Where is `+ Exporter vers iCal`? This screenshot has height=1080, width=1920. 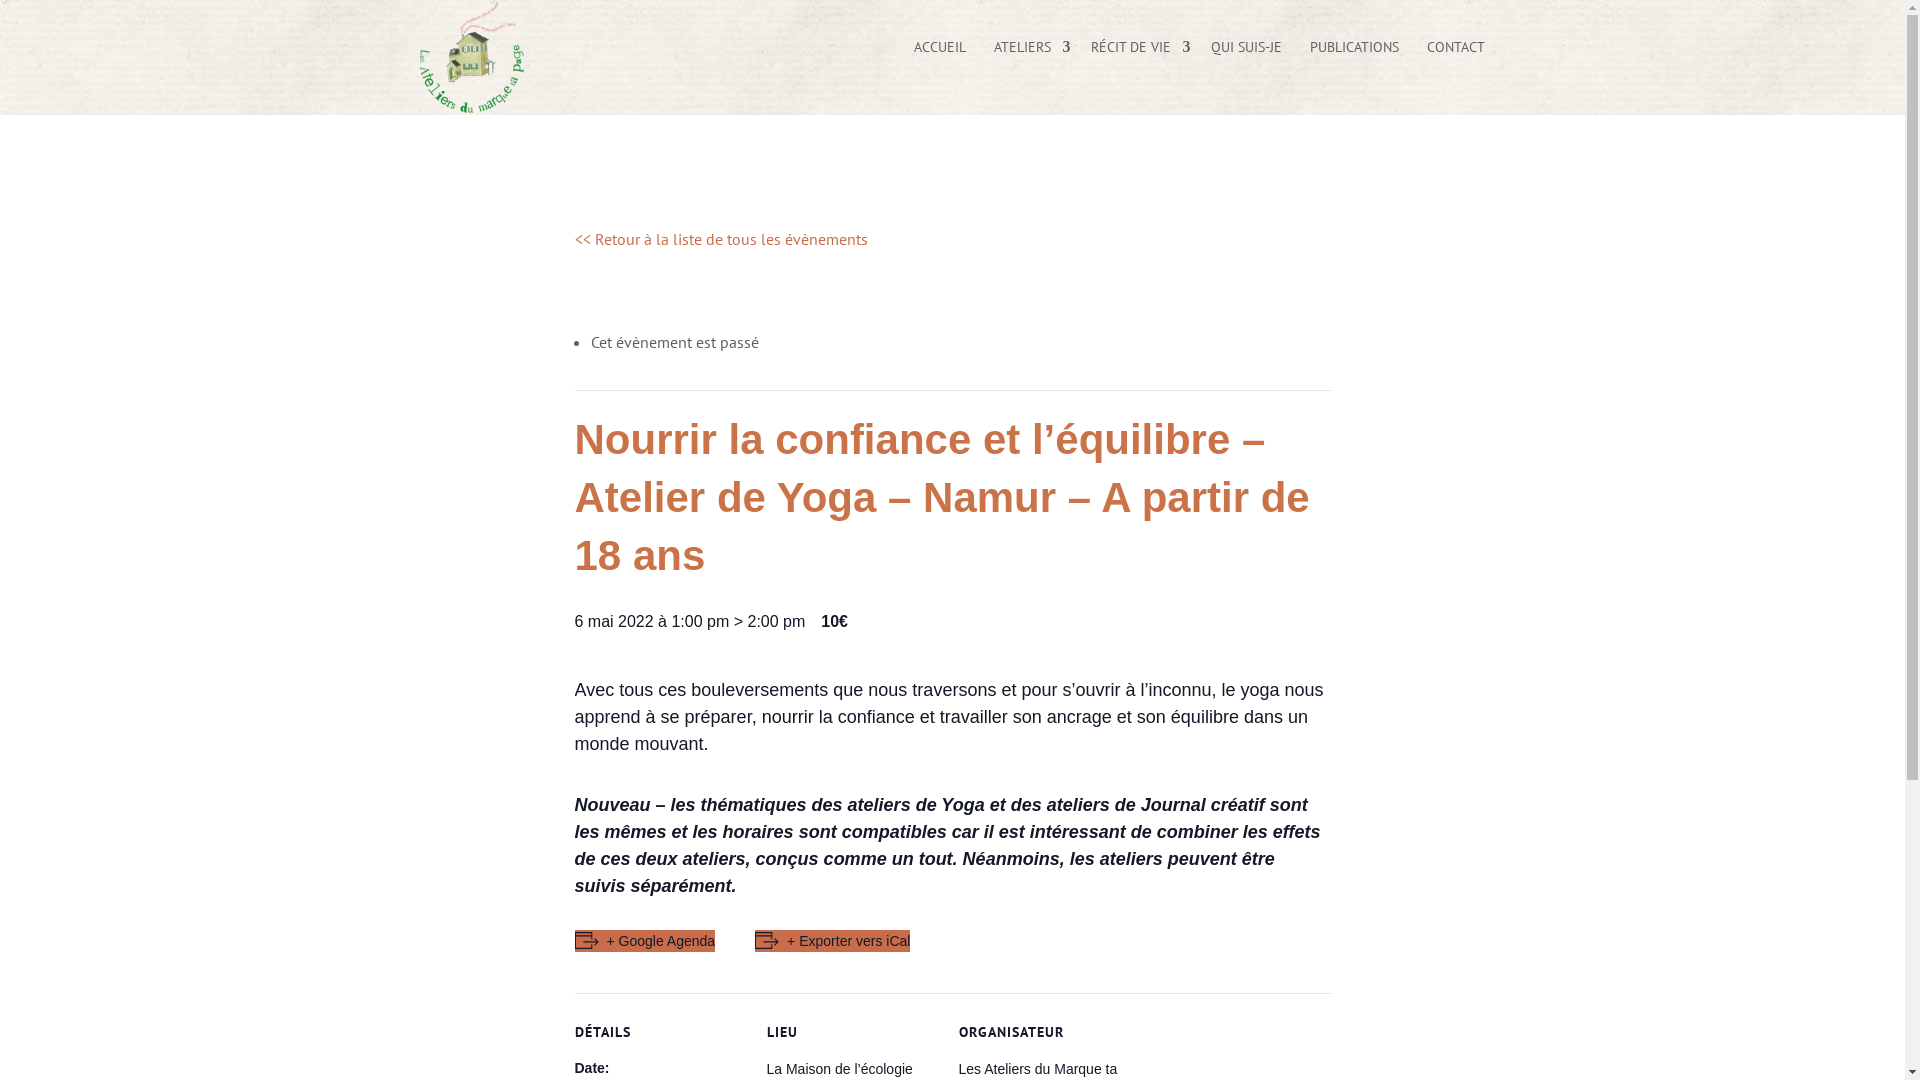 + Exporter vers iCal is located at coordinates (832, 942).